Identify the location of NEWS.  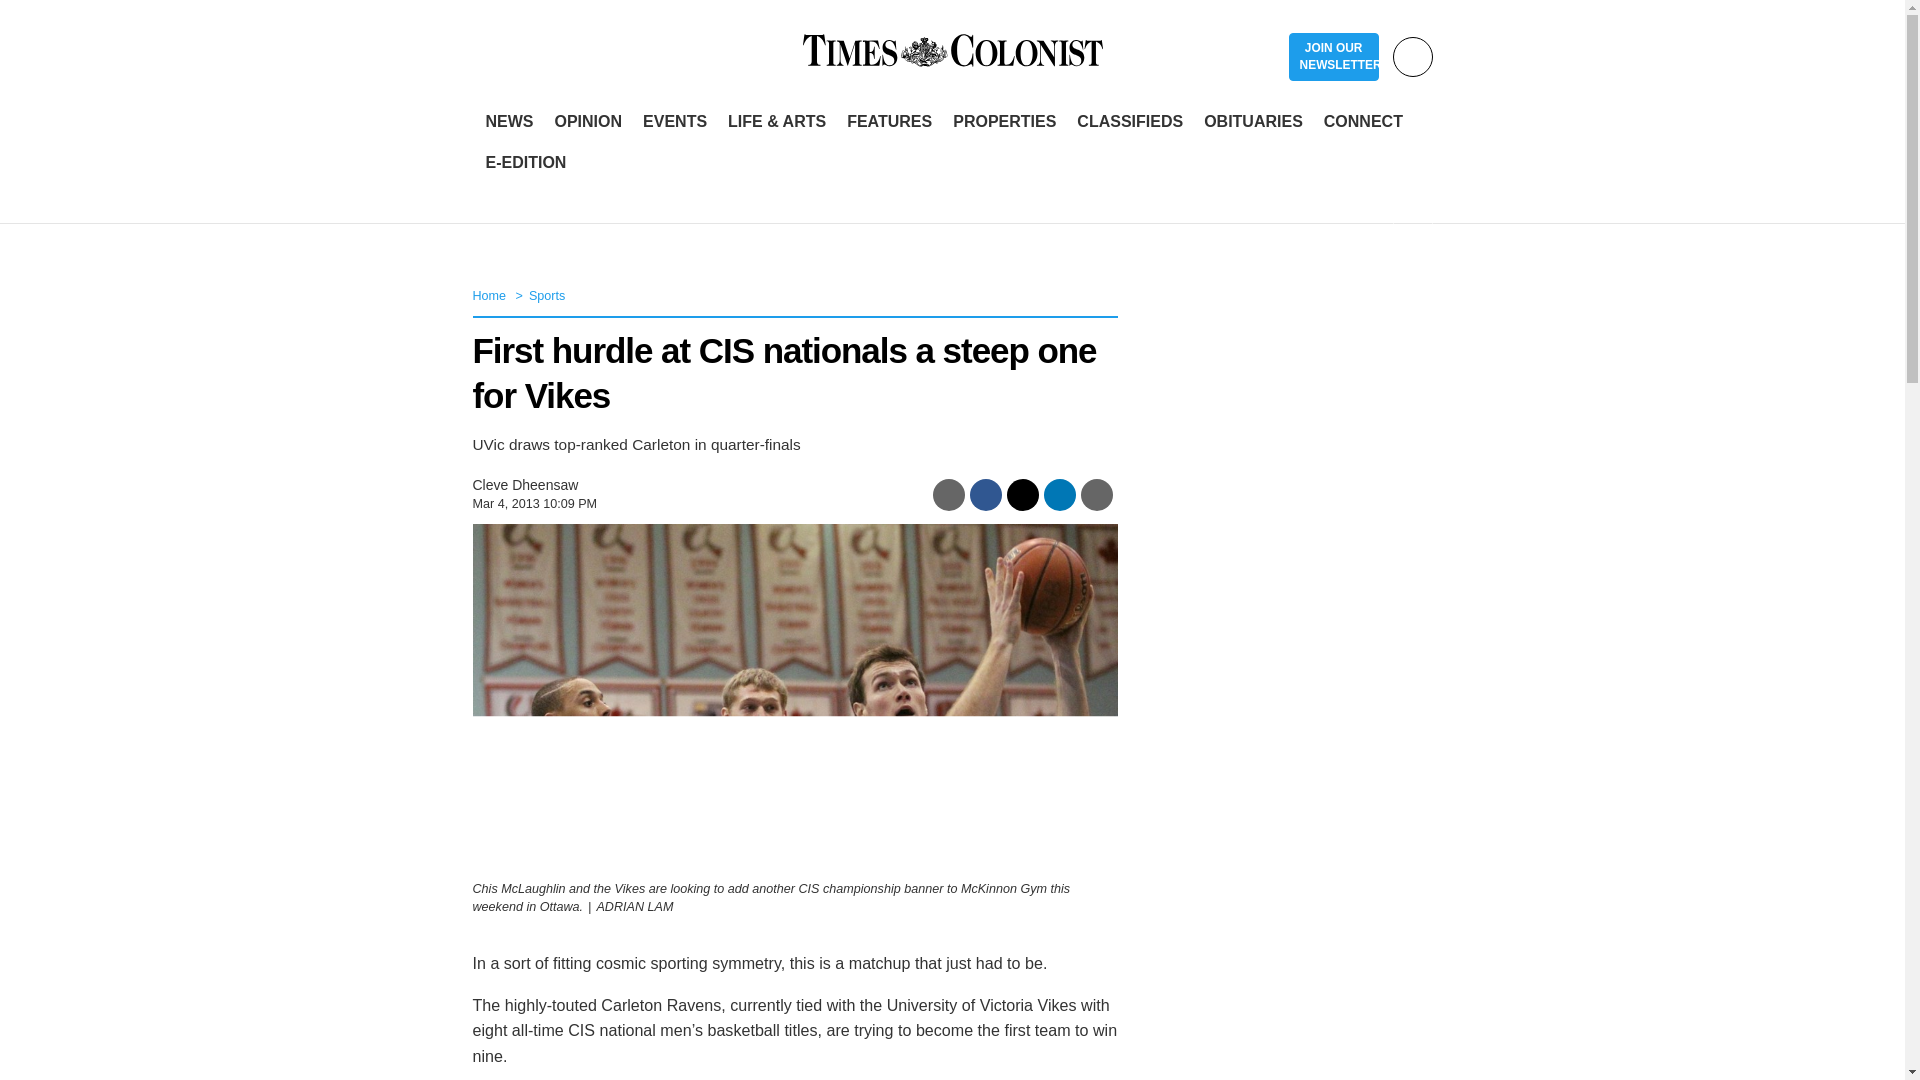
(510, 122).